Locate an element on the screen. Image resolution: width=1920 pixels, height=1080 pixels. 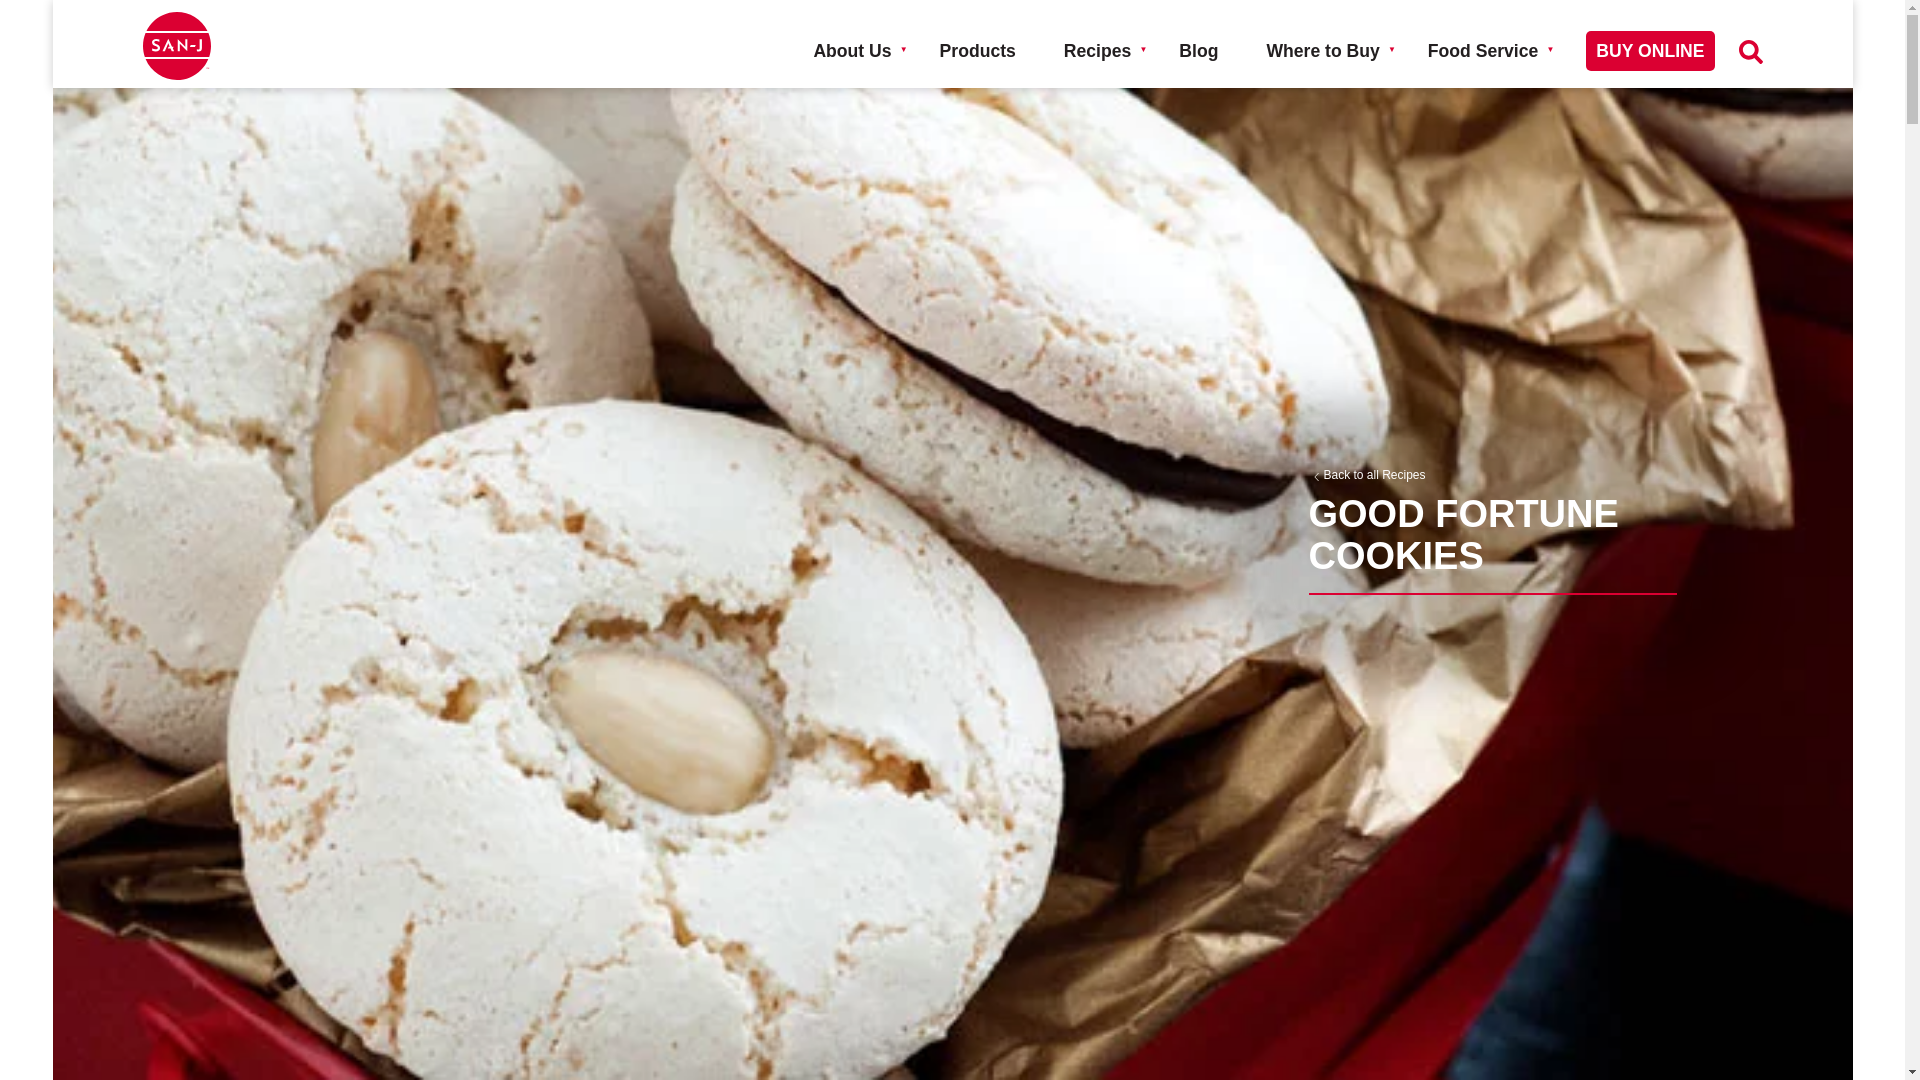
About Us is located at coordinates (851, 62).